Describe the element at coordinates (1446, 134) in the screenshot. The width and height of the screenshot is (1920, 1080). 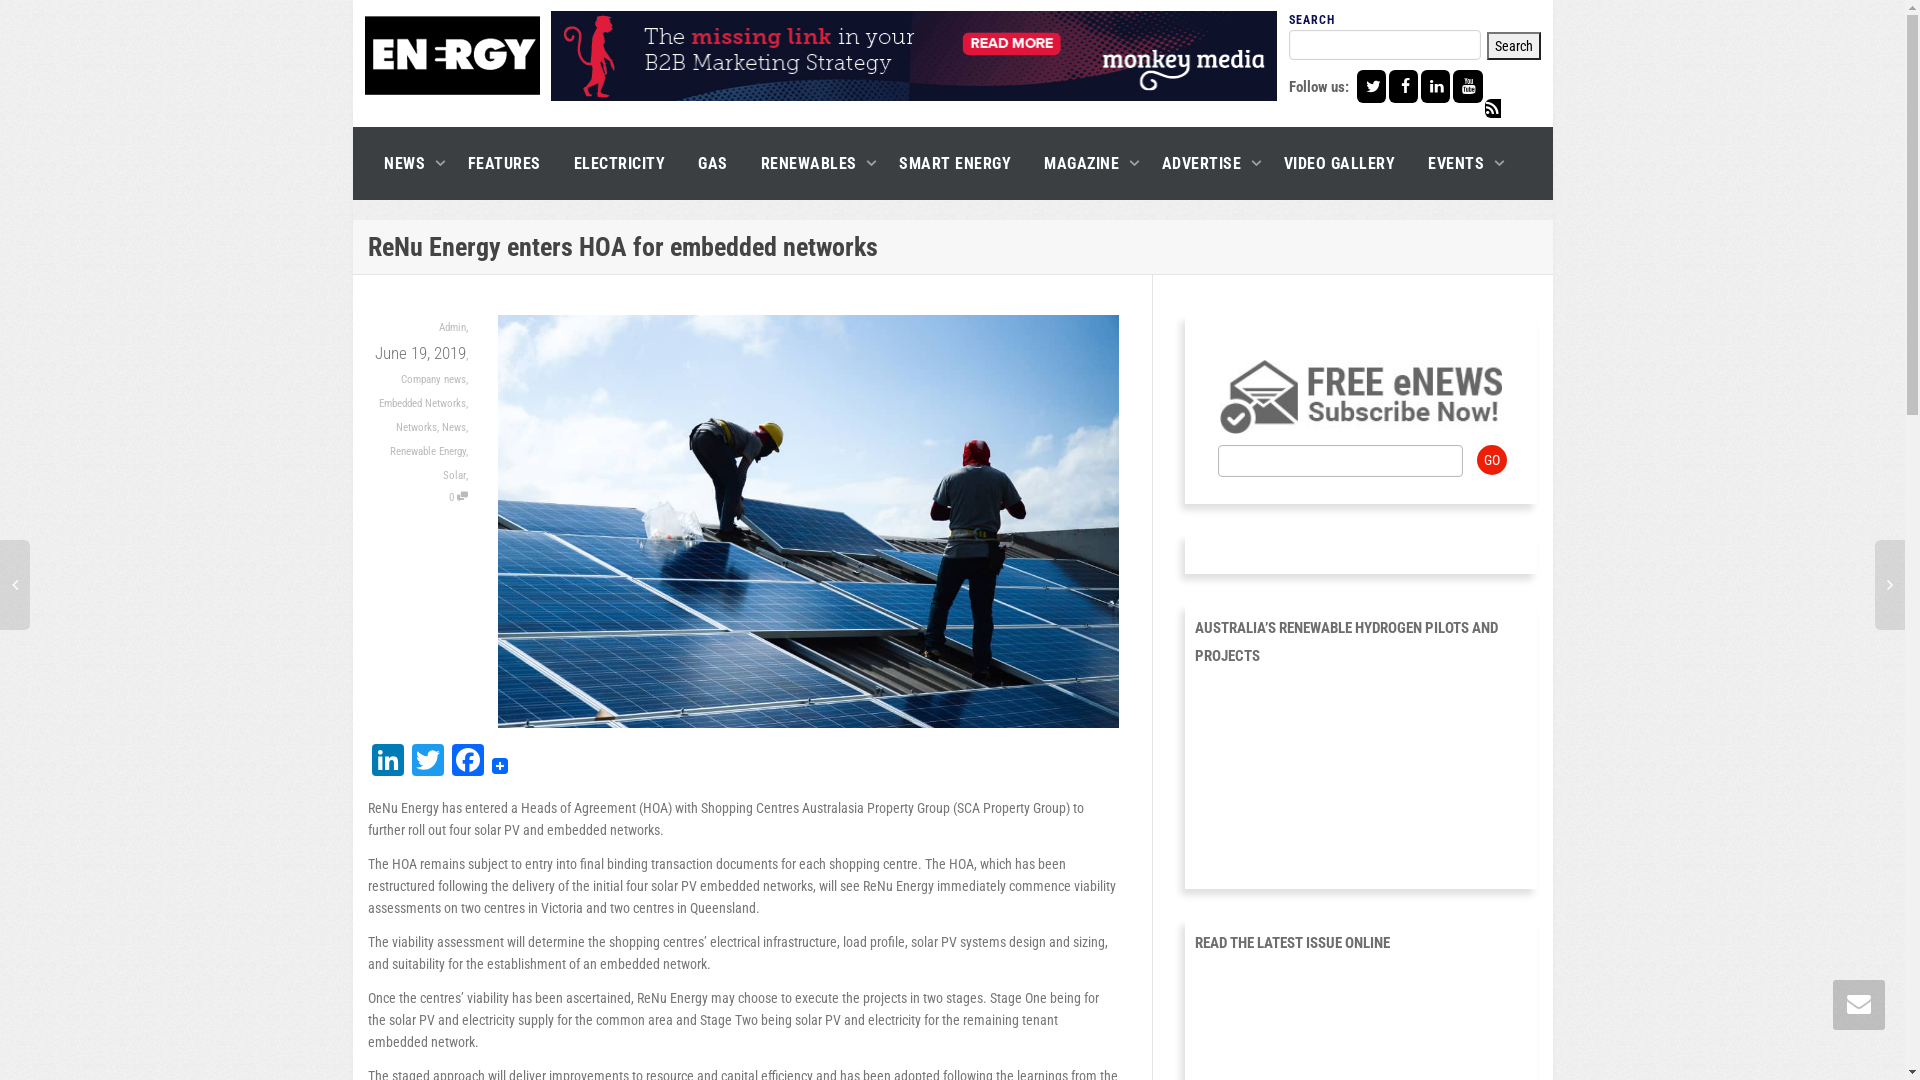
I see `RSS Feed` at that location.